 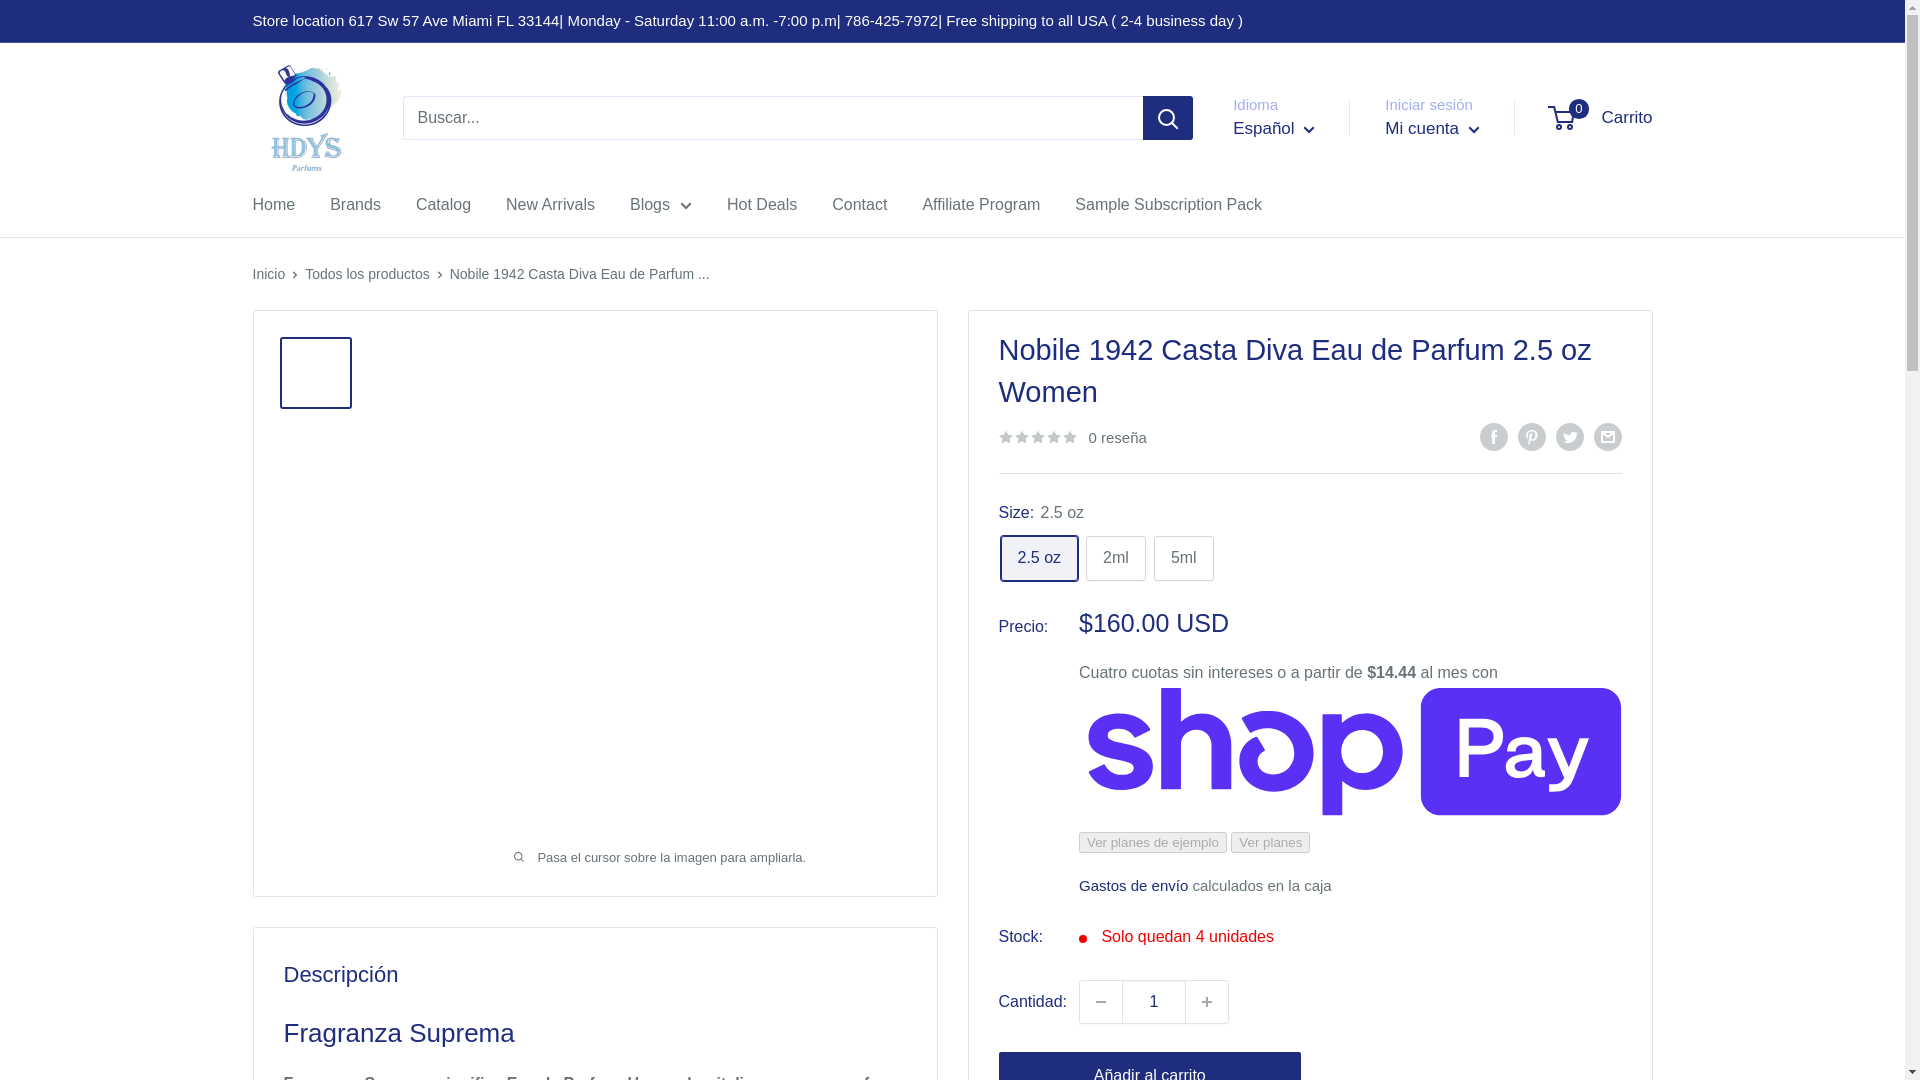 What do you see at coordinates (1183, 558) in the screenshot?
I see `5ml` at bounding box center [1183, 558].